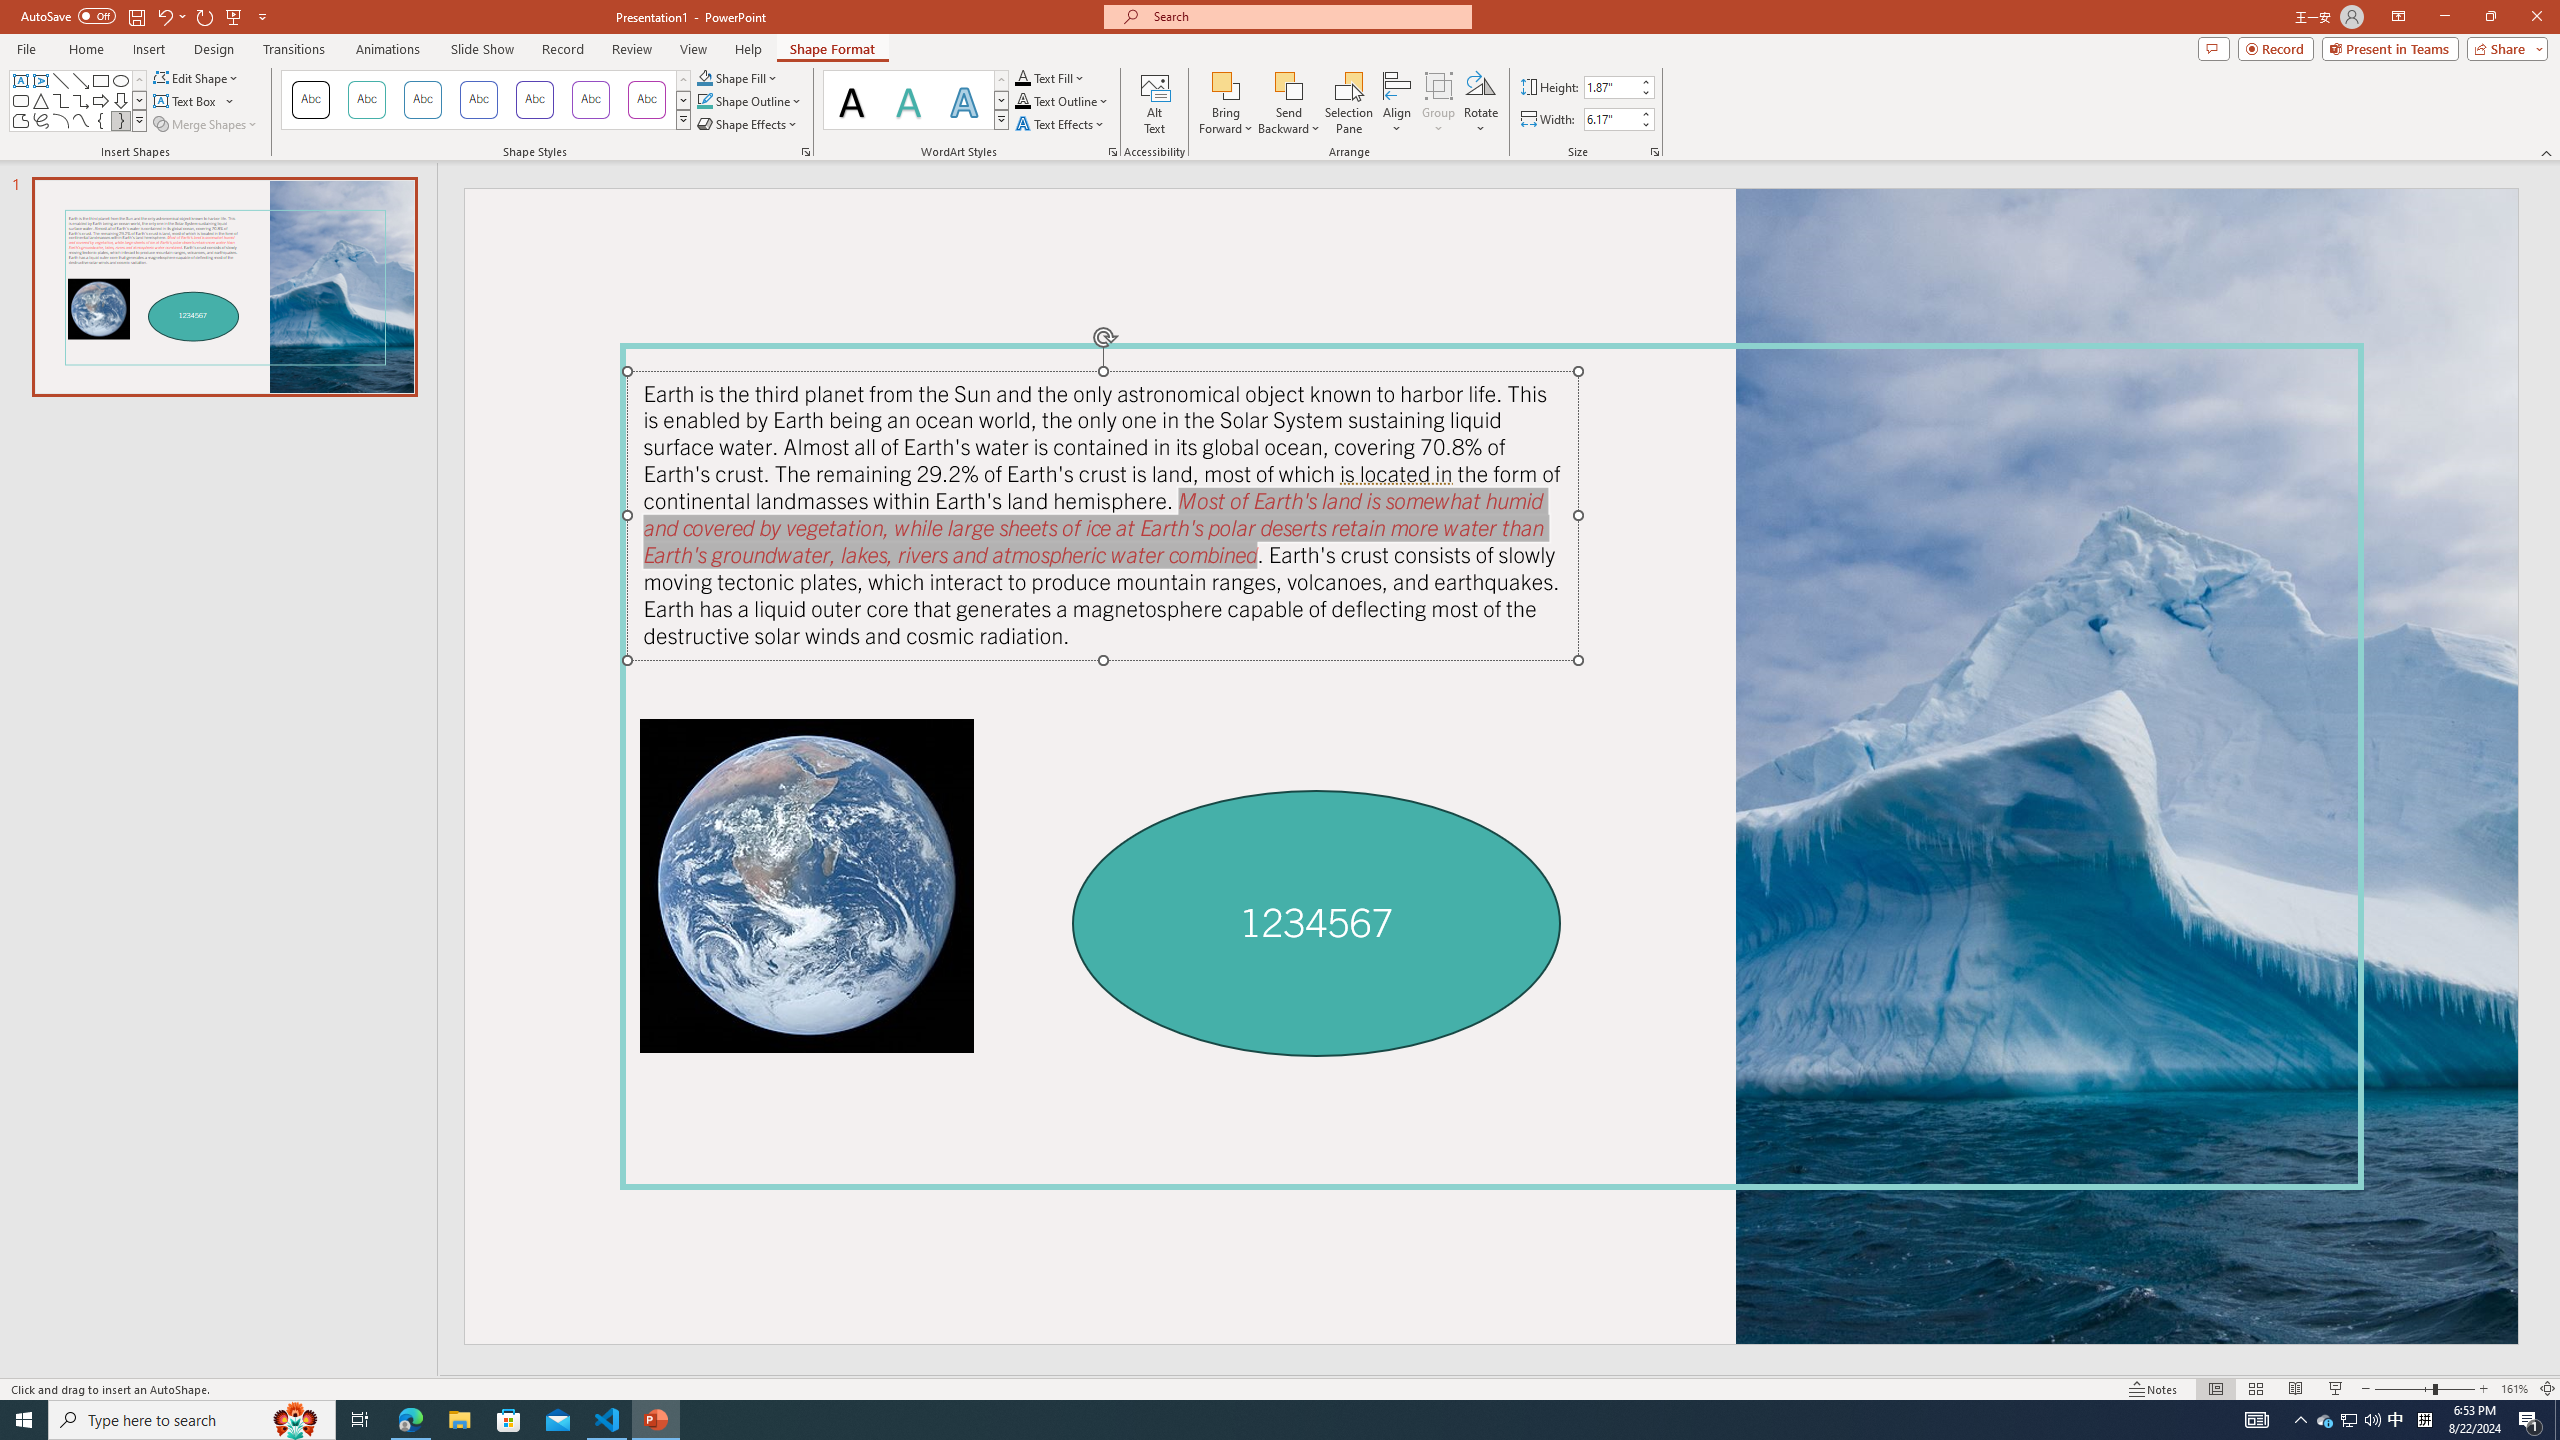  Describe the element at coordinates (164, 16) in the screenshot. I see `Undo` at that location.